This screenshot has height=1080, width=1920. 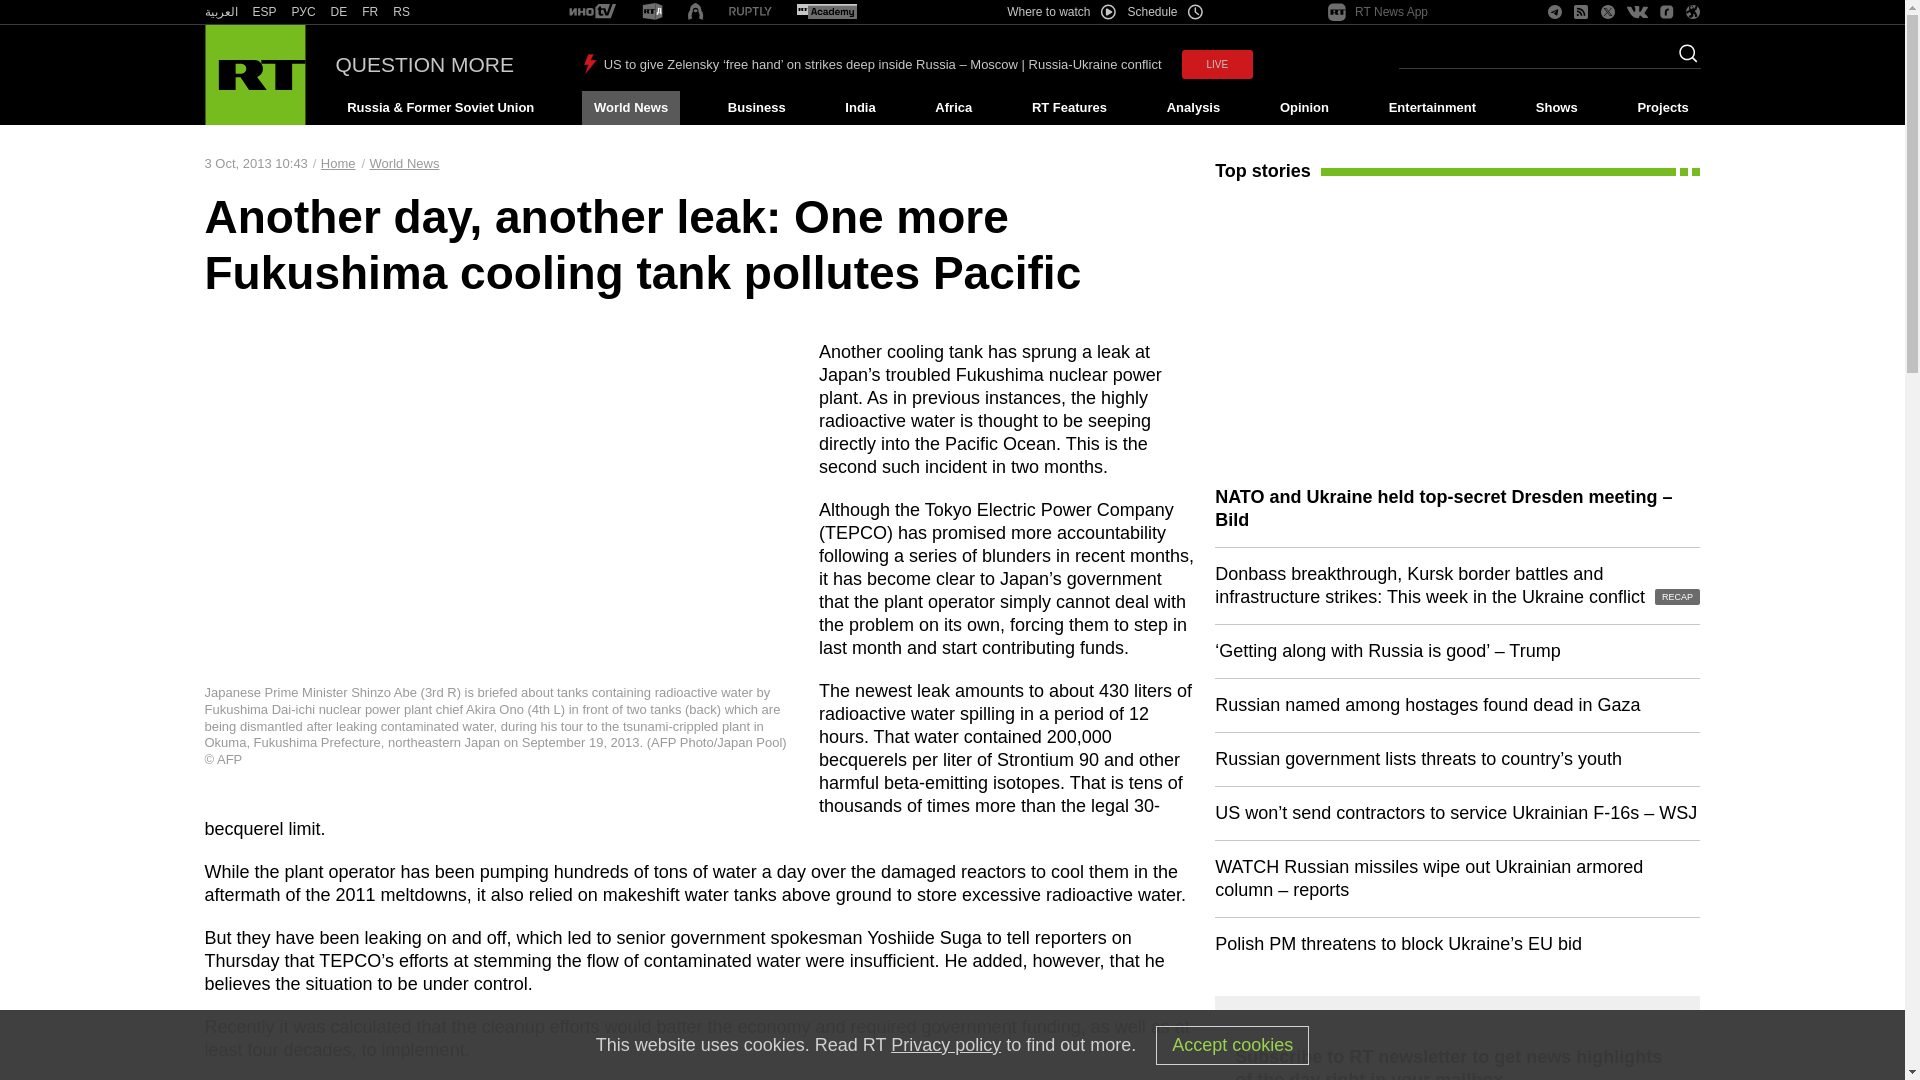 What do you see at coordinates (1432, 108) in the screenshot?
I see `Entertainment` at bounding box center [1432, 108].